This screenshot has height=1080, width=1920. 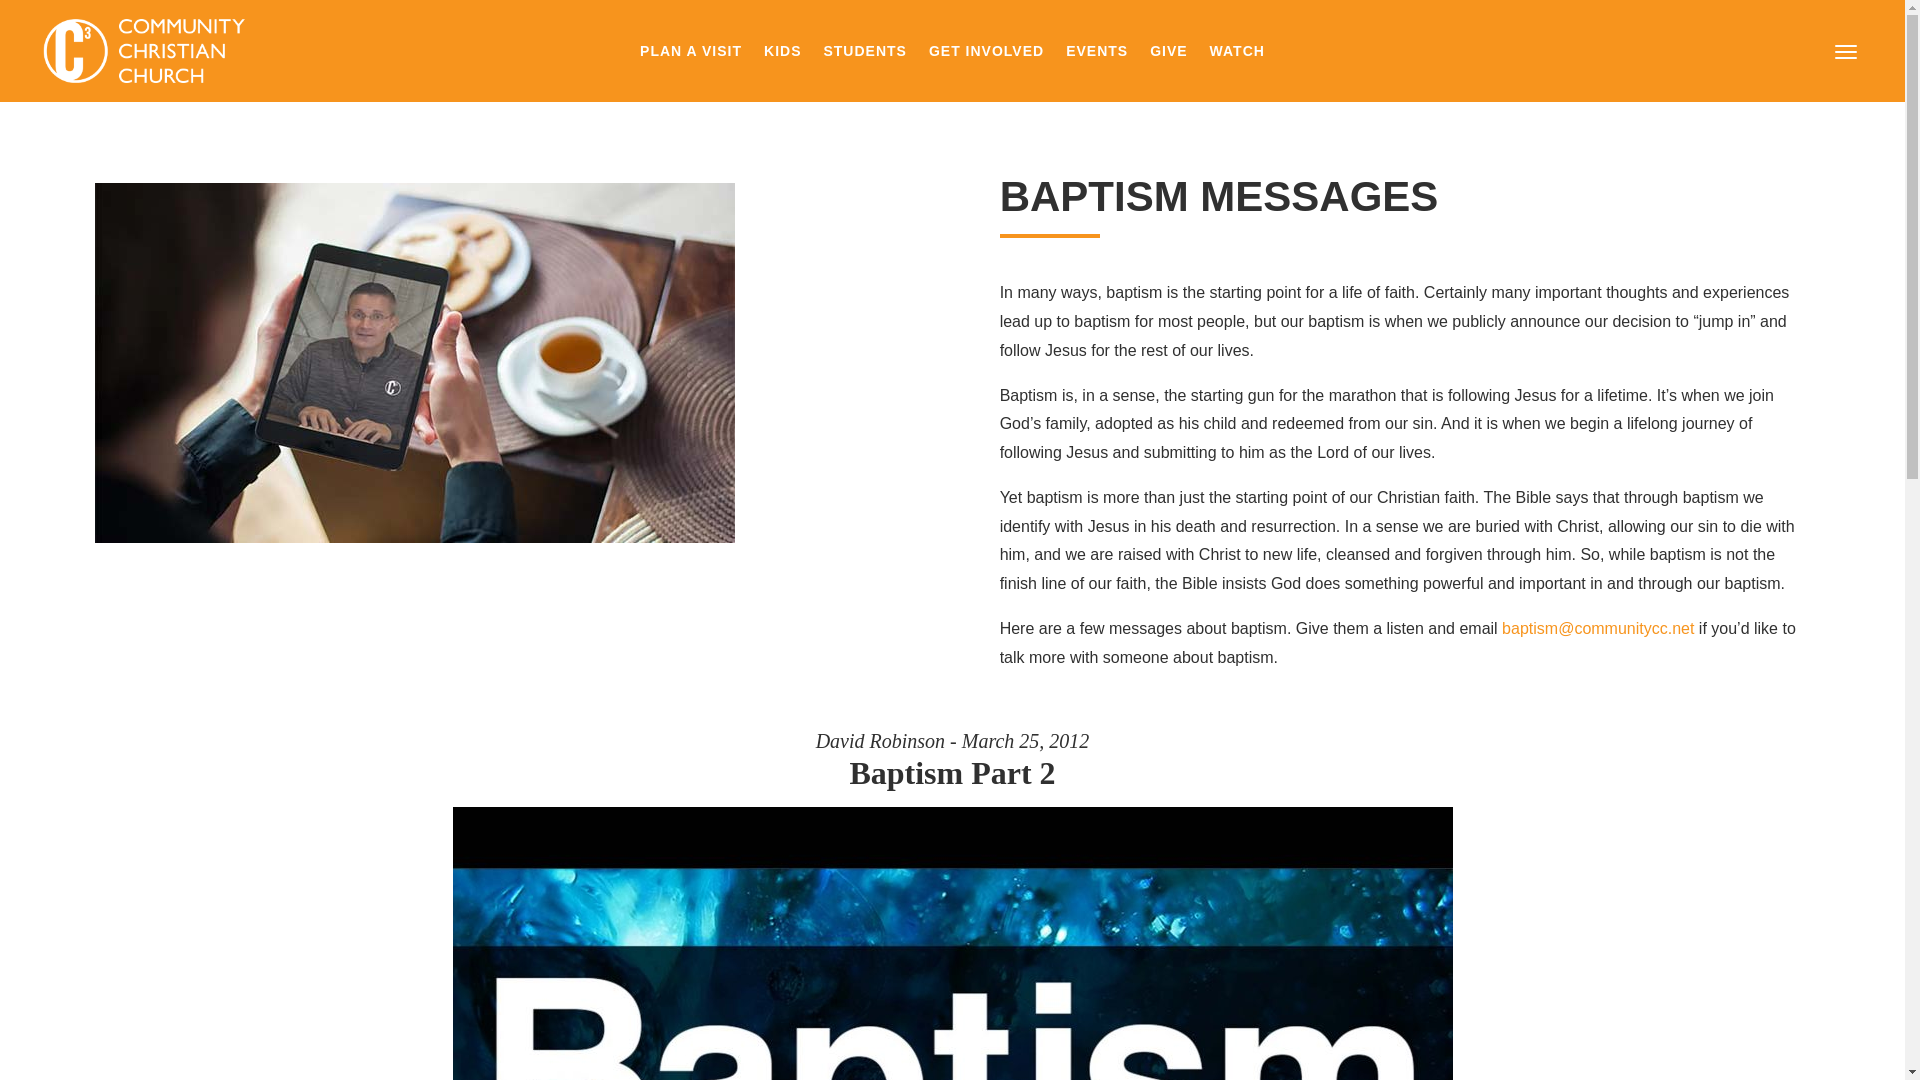 I want to click on GIVE, so click(x=1168, y=54).